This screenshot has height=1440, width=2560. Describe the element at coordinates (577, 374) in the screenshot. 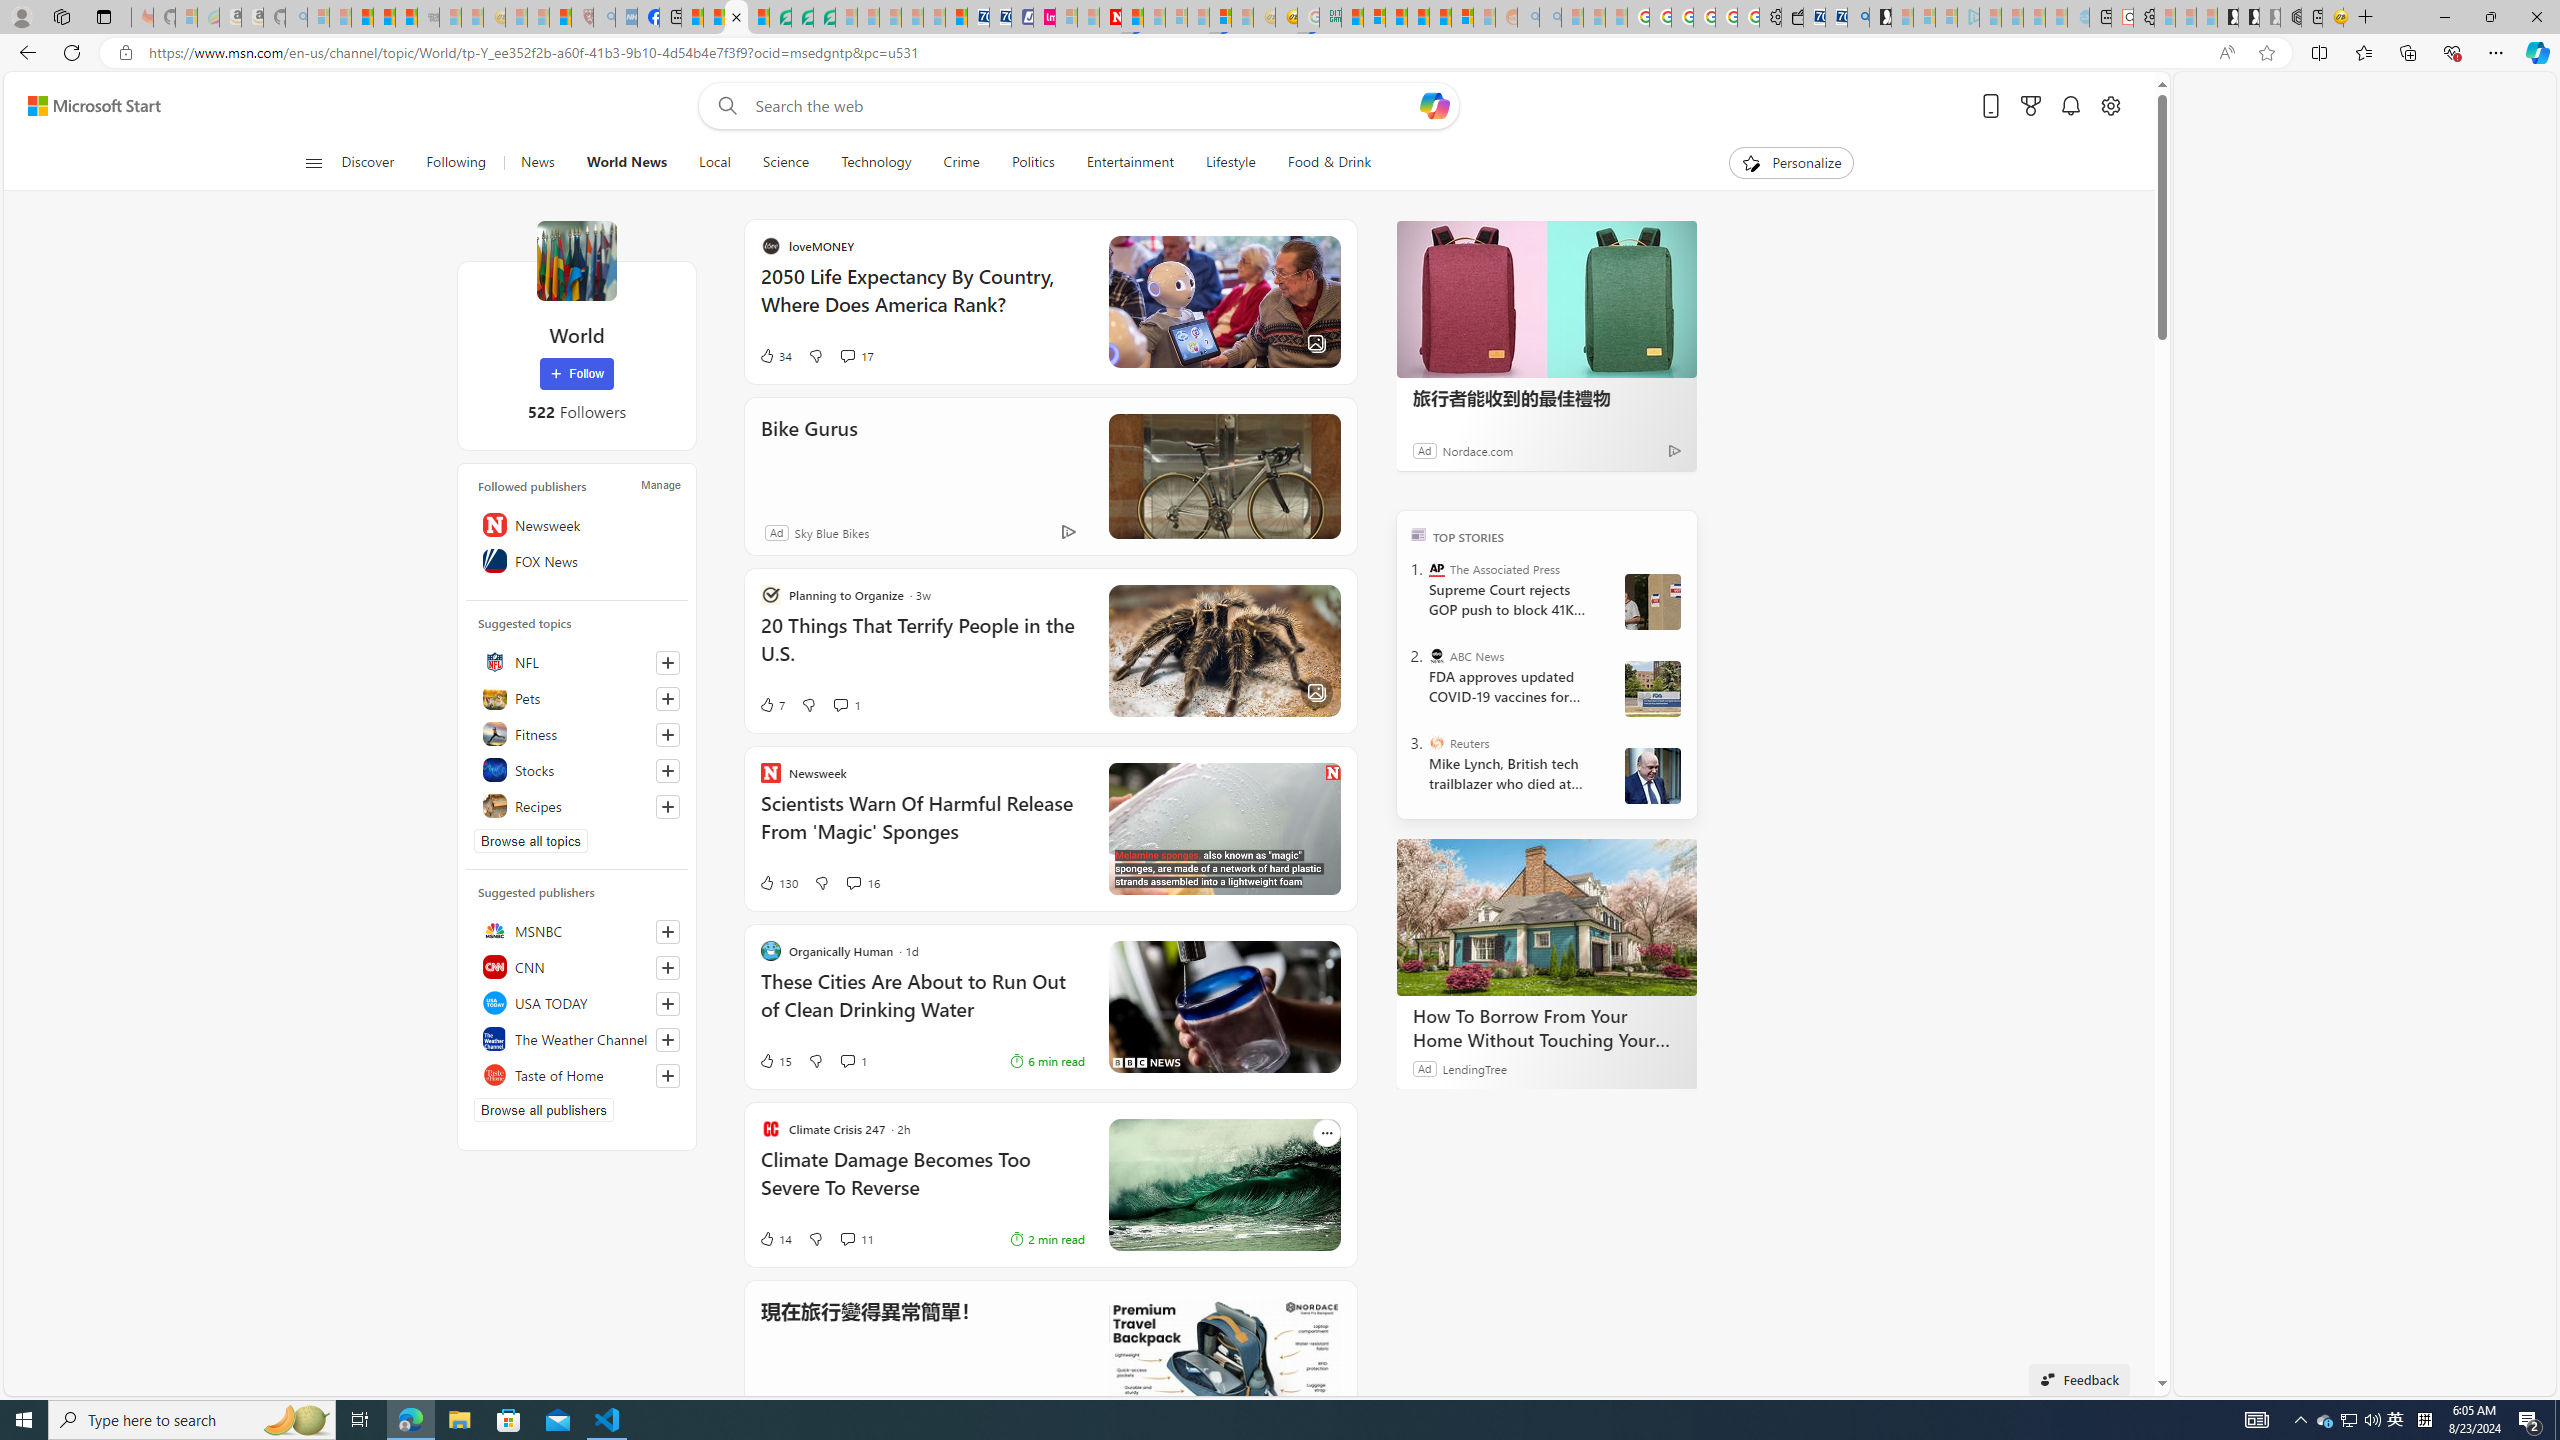

I see `Follow` at that location.